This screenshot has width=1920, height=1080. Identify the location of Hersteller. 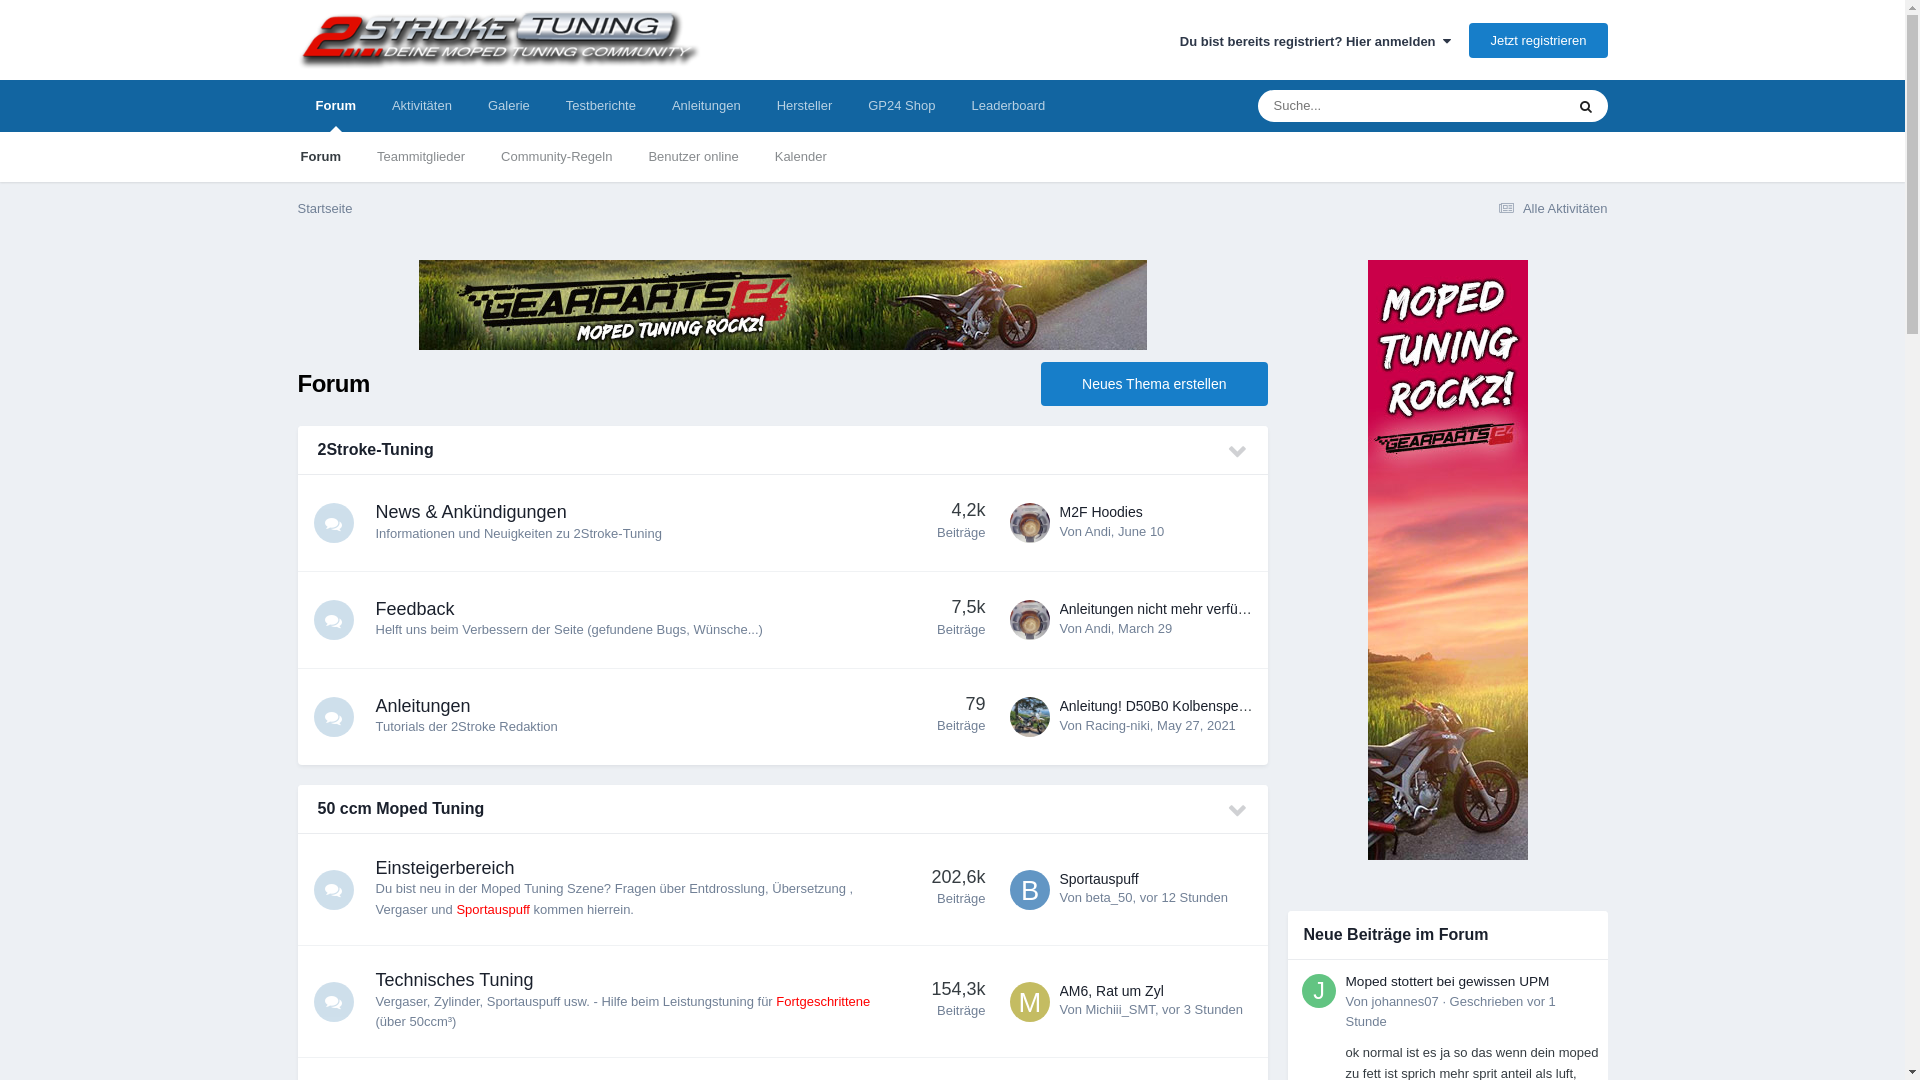
(805, 106).